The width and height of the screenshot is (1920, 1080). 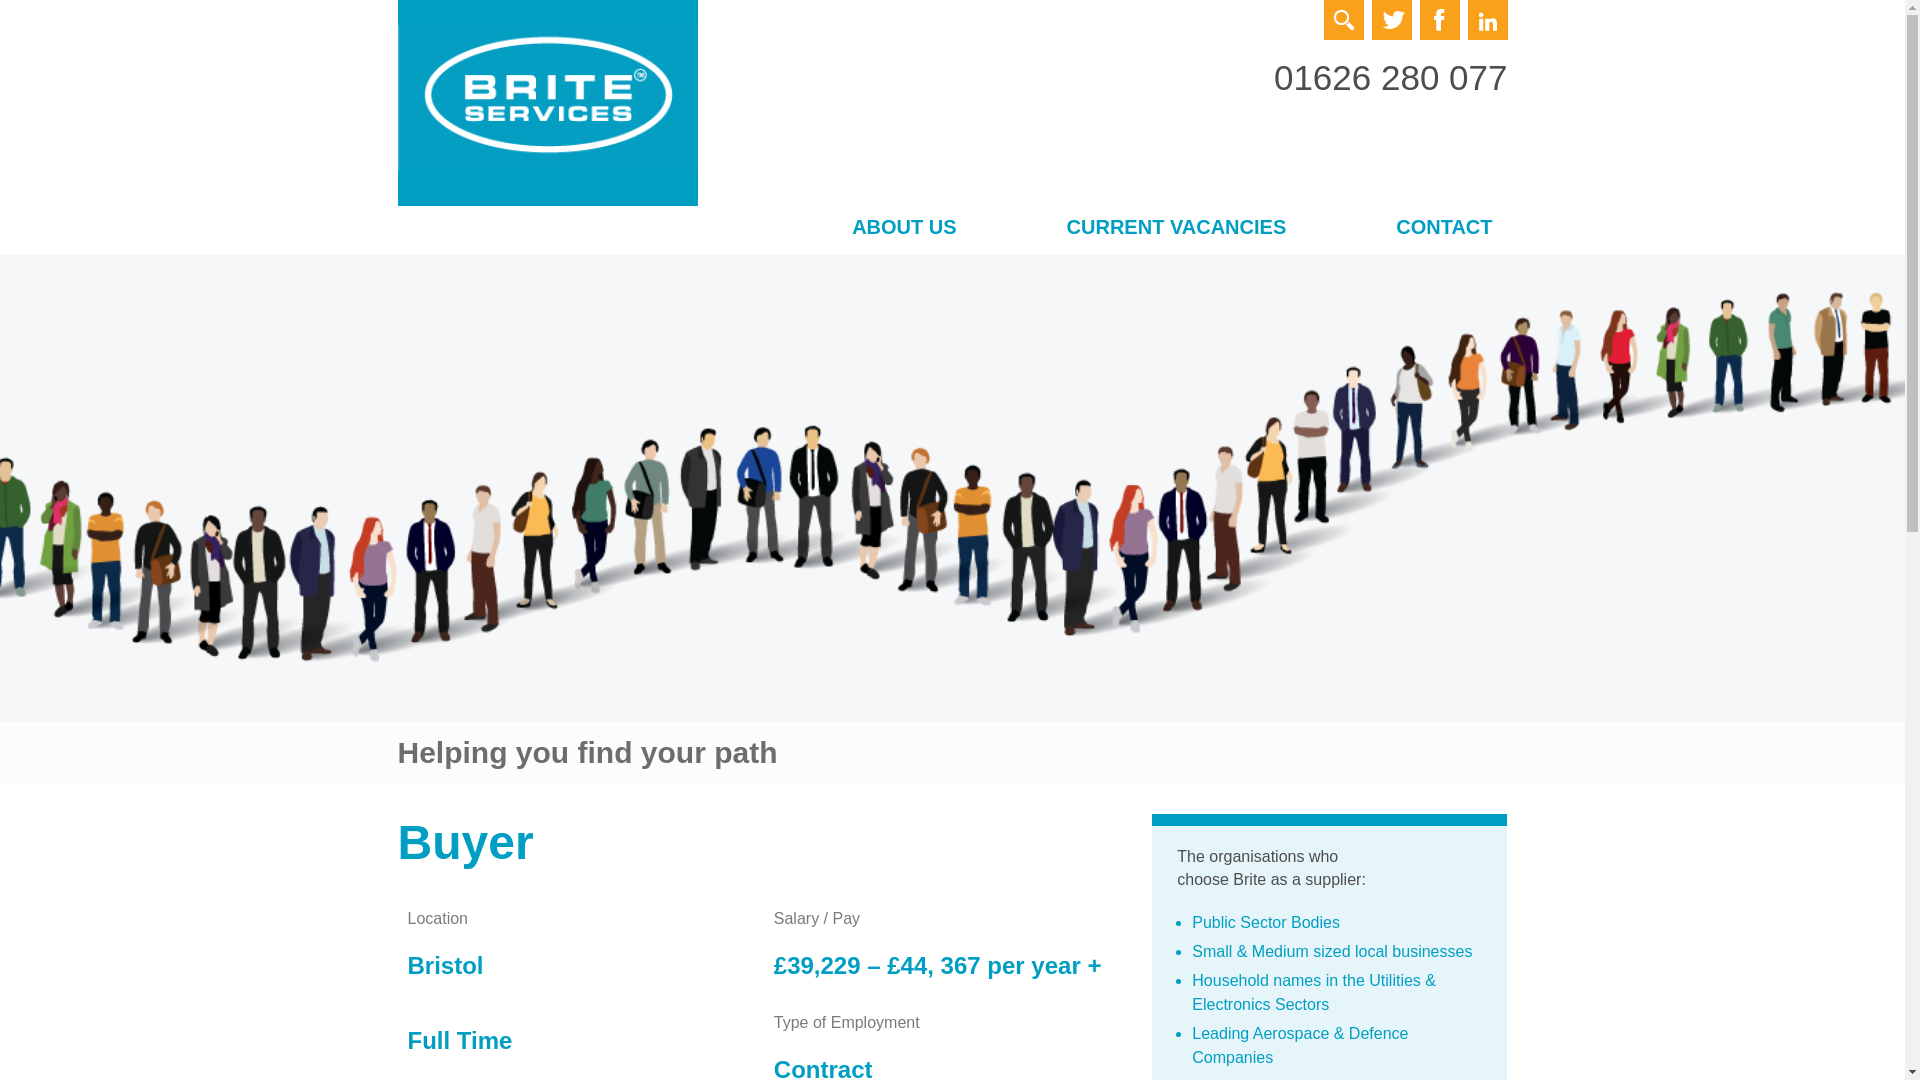 What do you see at coordinates (1443, 229) in the screenshot?
I see `Contact` at bounding box center [1443, 229].